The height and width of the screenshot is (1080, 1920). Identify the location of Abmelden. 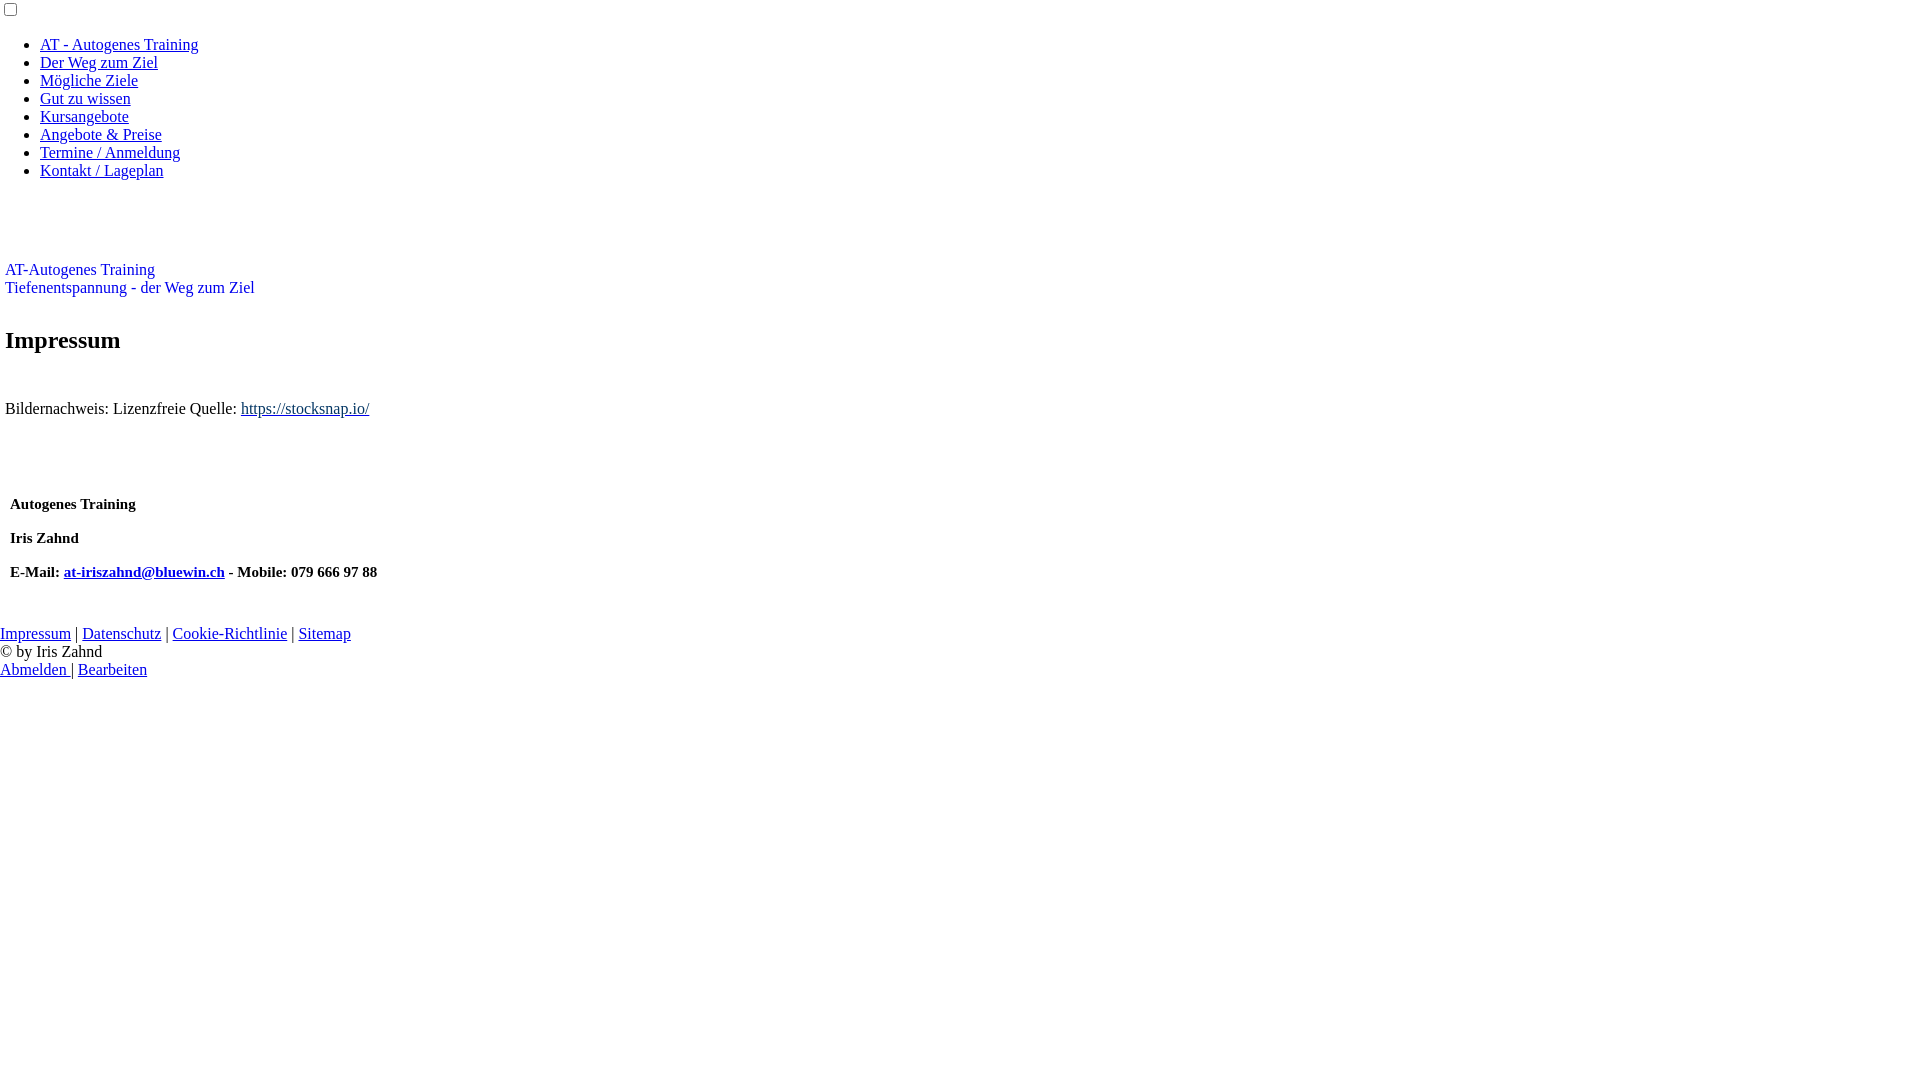
(36, 670).